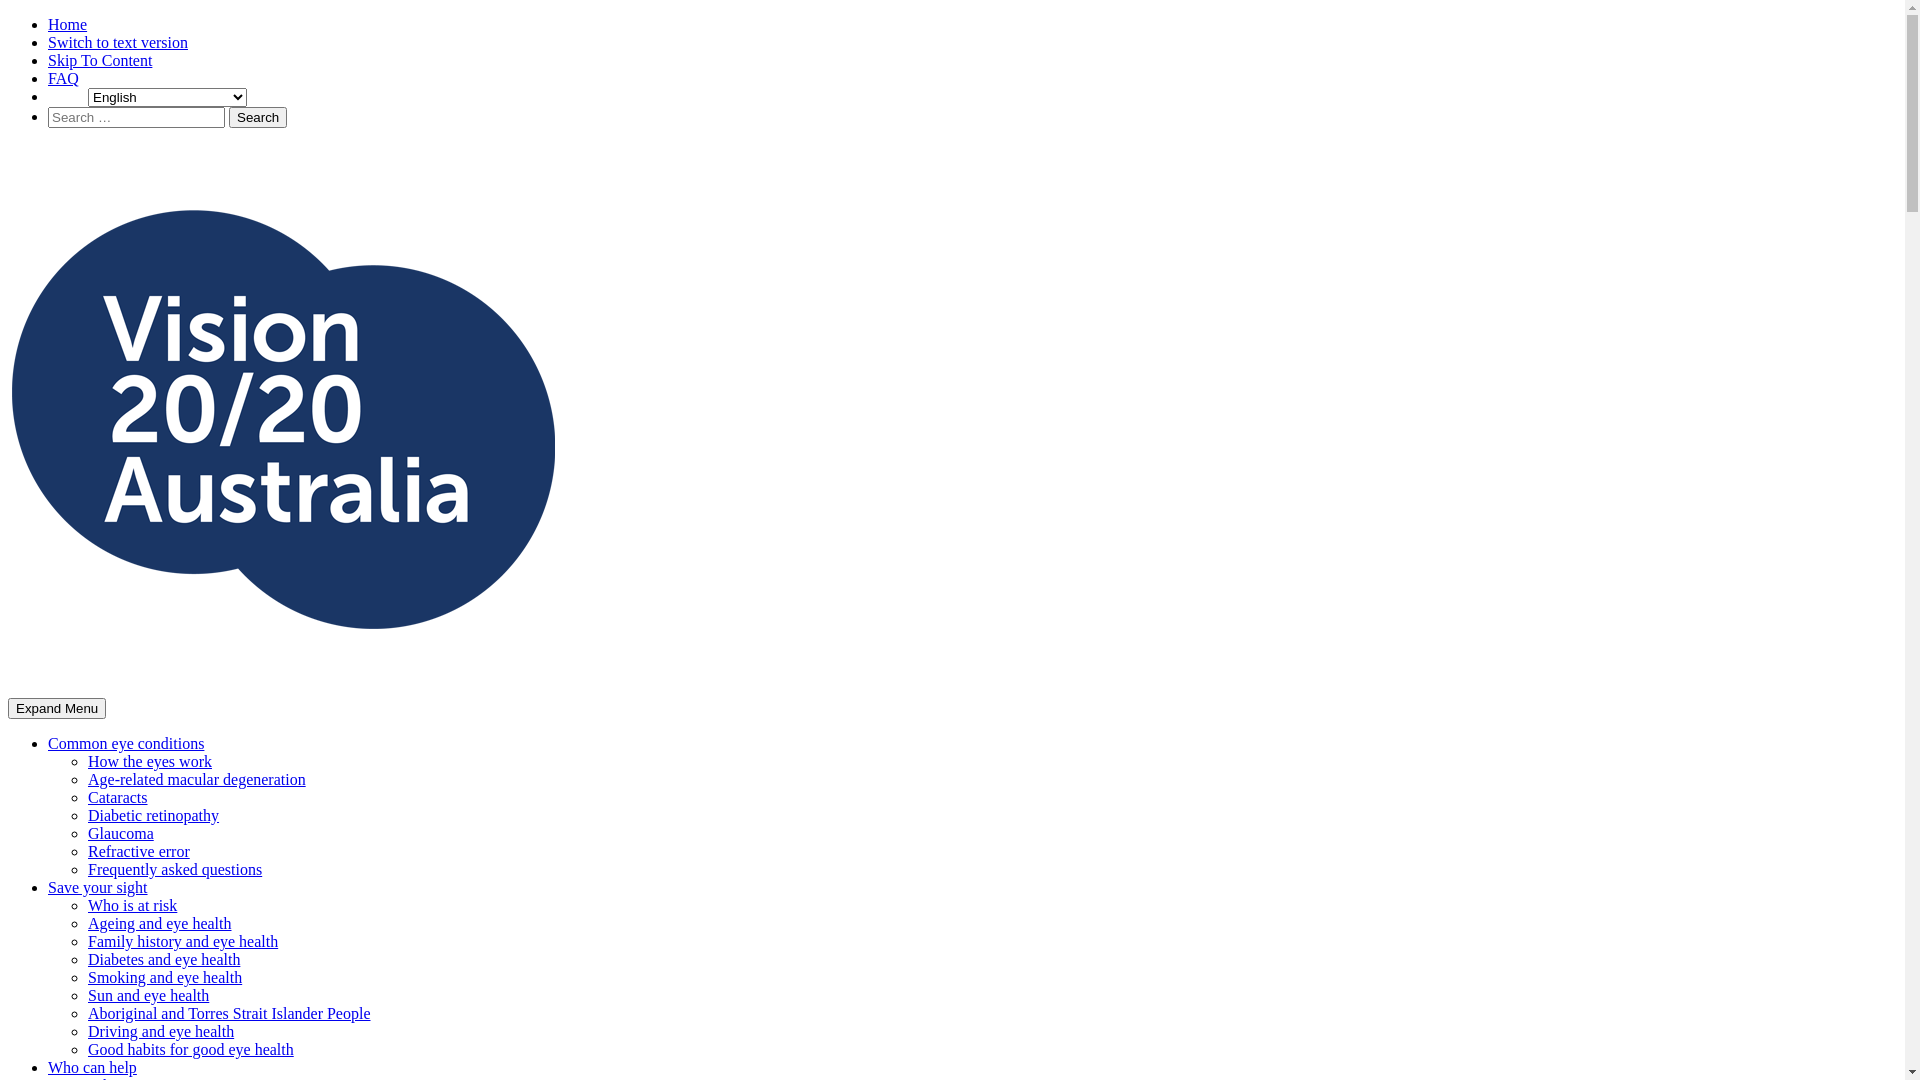  I want to click on Vision Initiative, so click(60, 722).